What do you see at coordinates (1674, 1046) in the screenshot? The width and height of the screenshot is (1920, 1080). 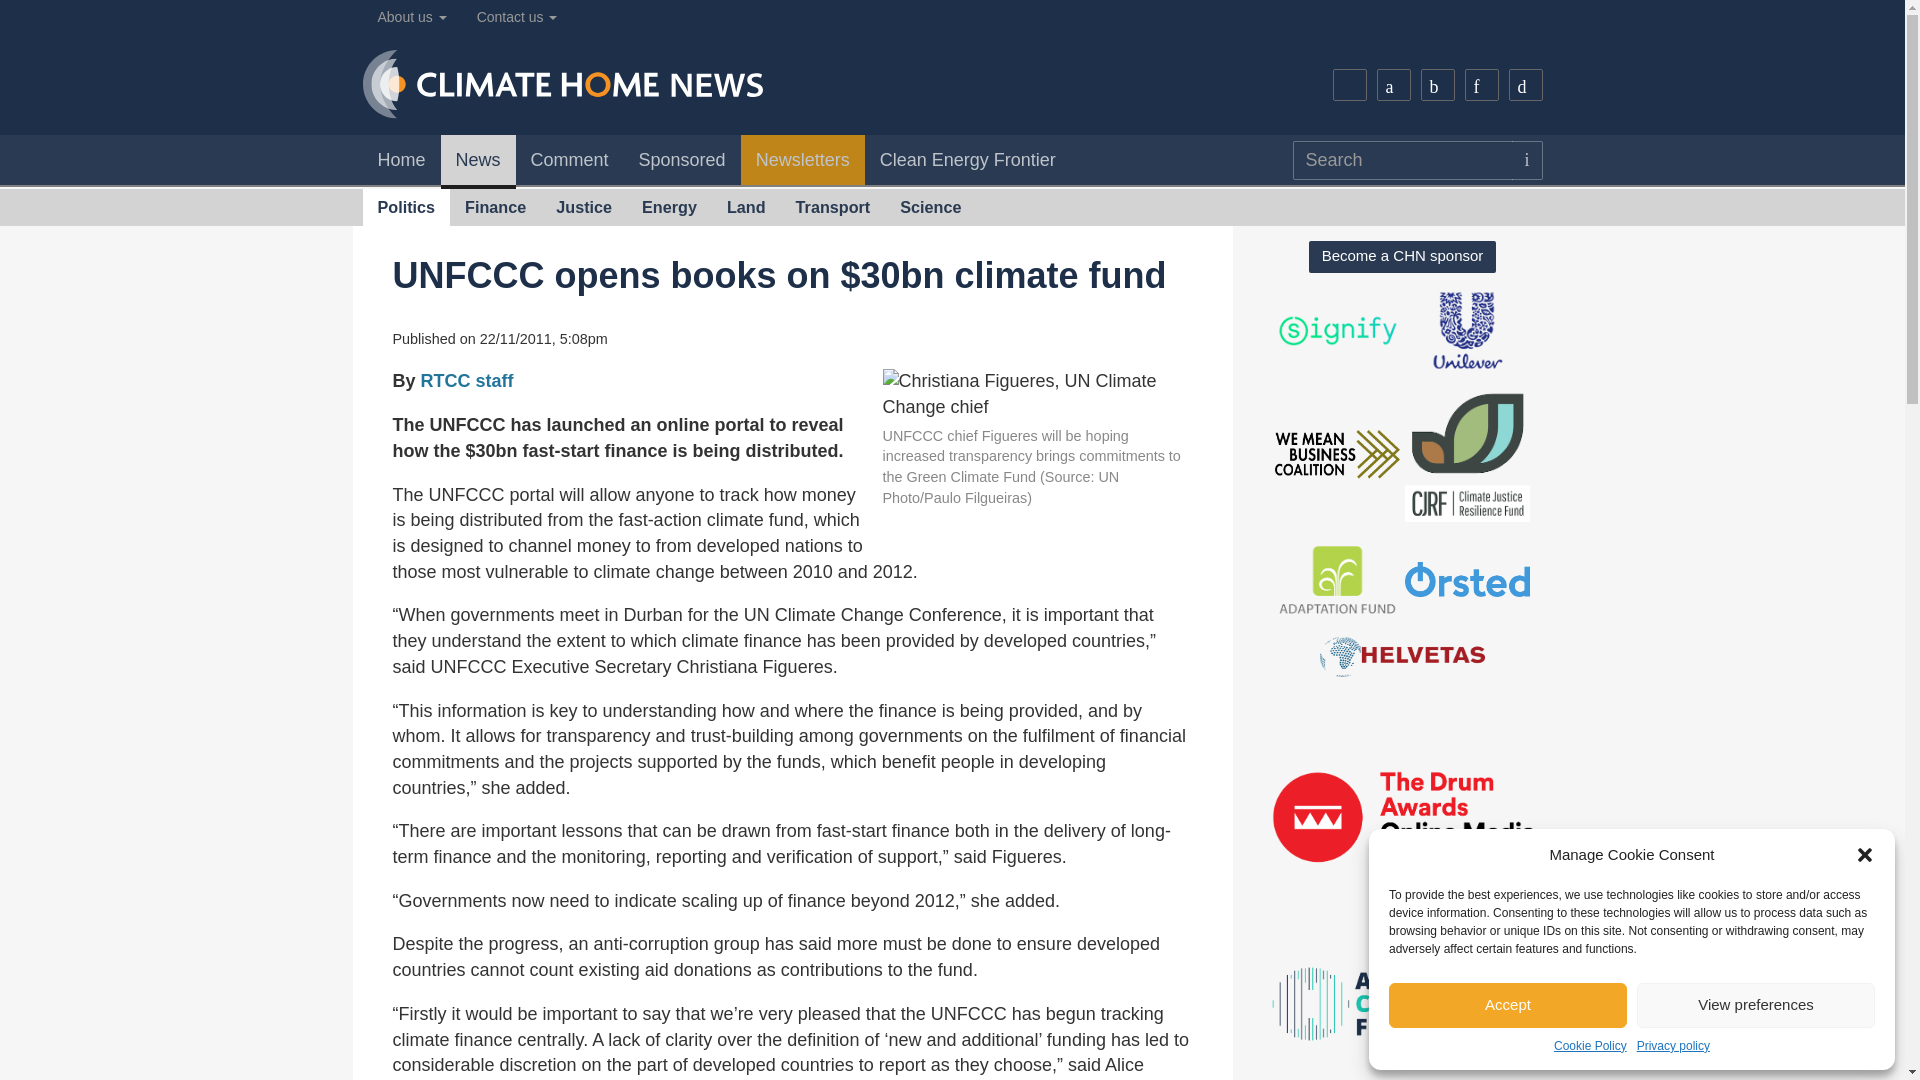 I see `Privacy policy` at bounding box center [1674, 1046].